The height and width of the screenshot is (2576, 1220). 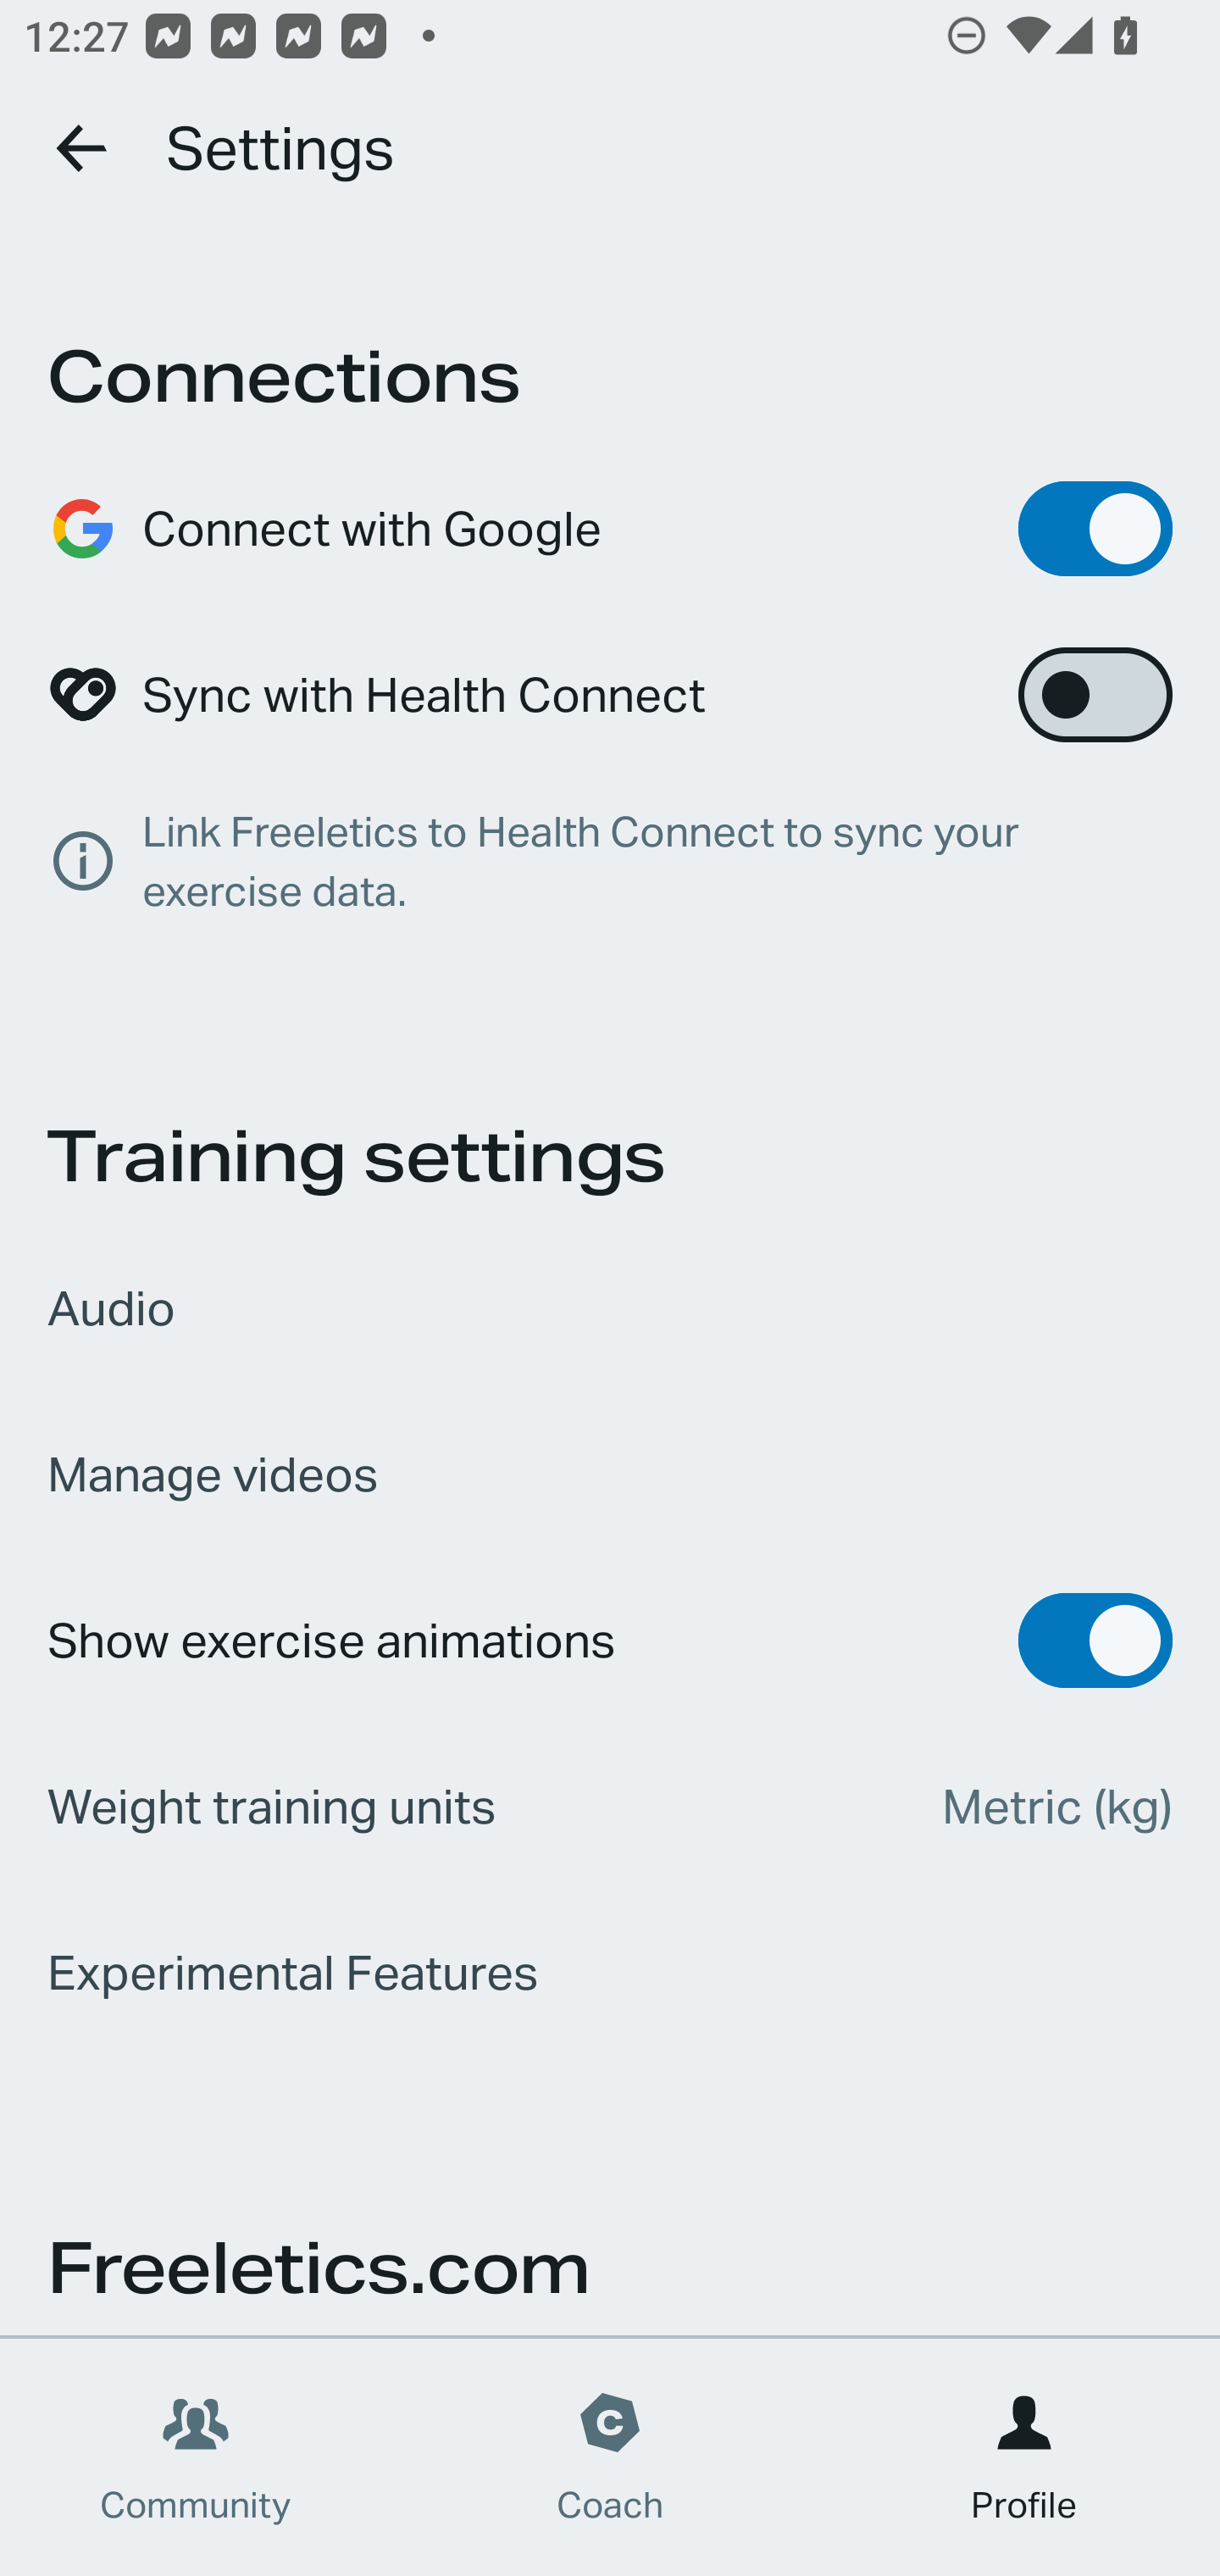 What do you see at coordinates (610, 529) in the screenshot?
I see `Connect with Google` at bounding box center [610, 529].